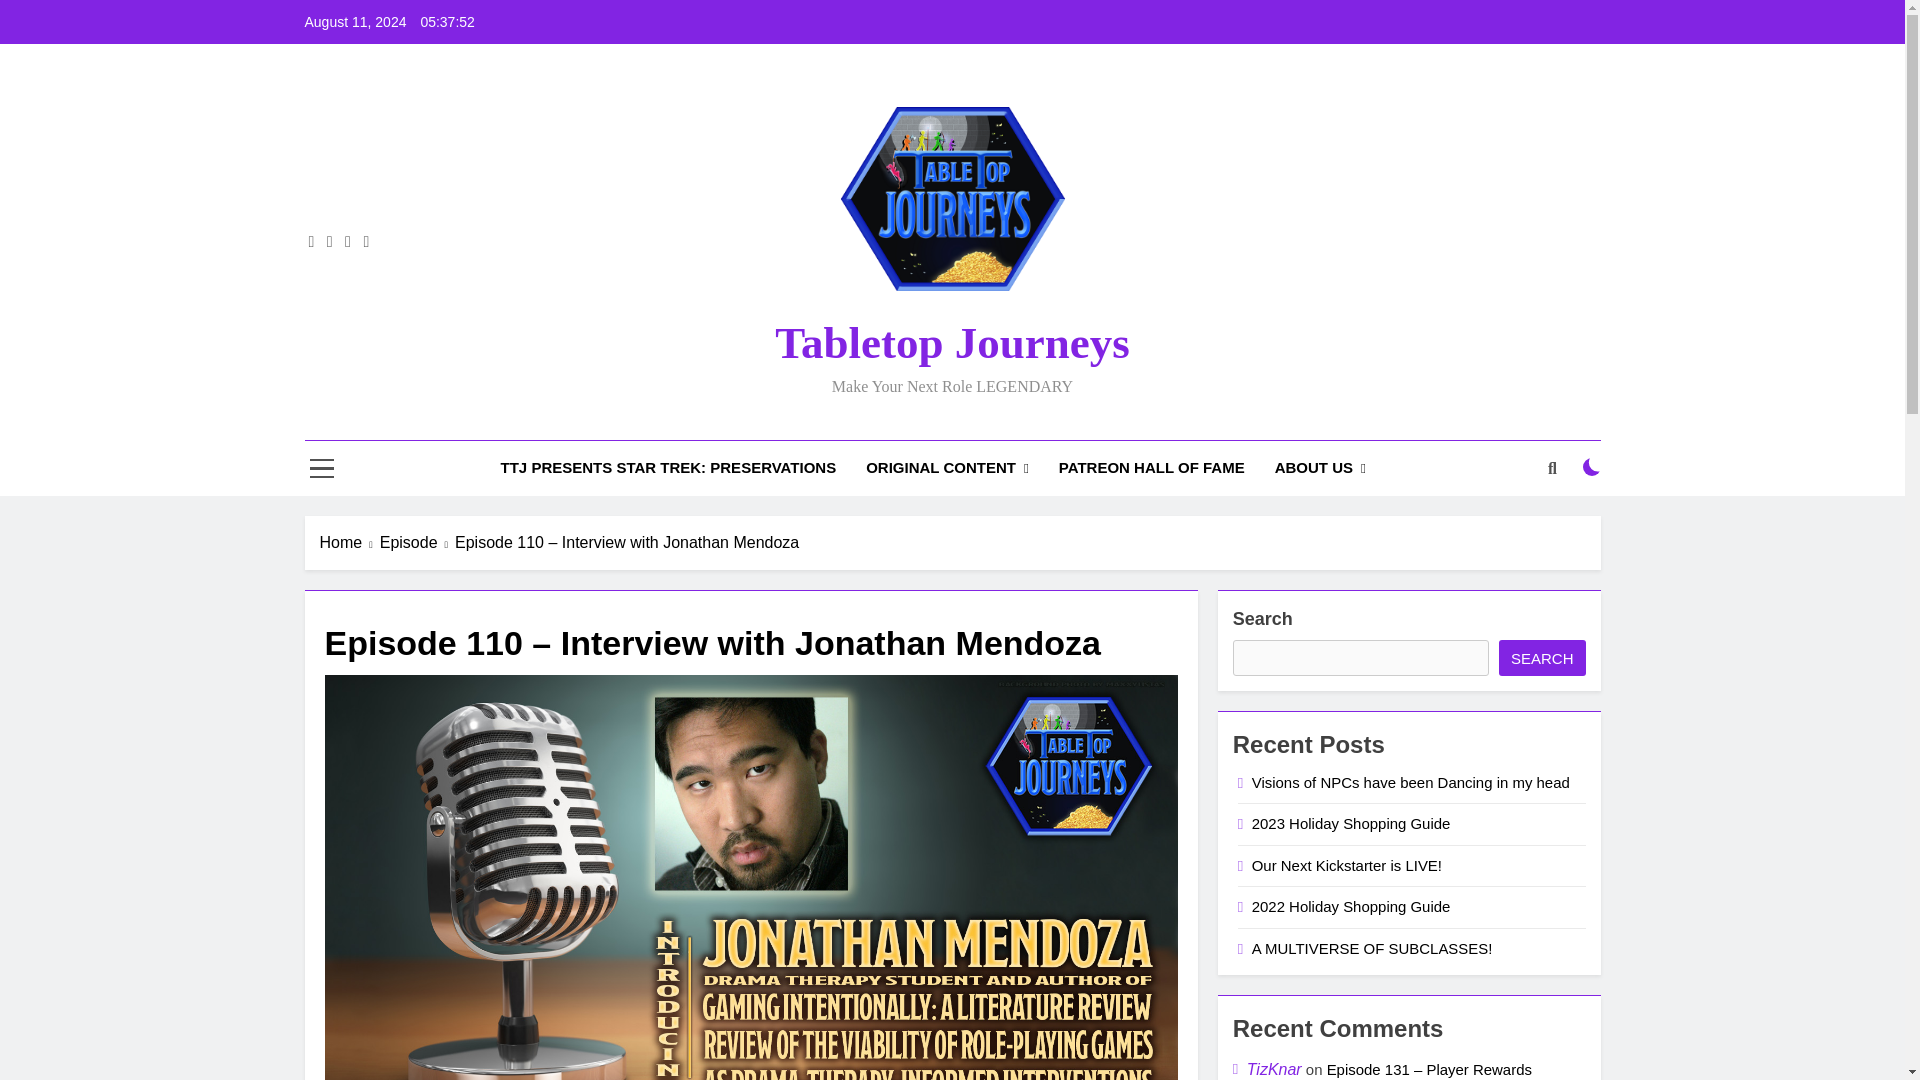 This screenshot has width=1920, height=1080. What do you see at coordinates (947, 468) in the screenshot?
I see `ORIGINAL CONTENT` at bounding box center [947, 468].